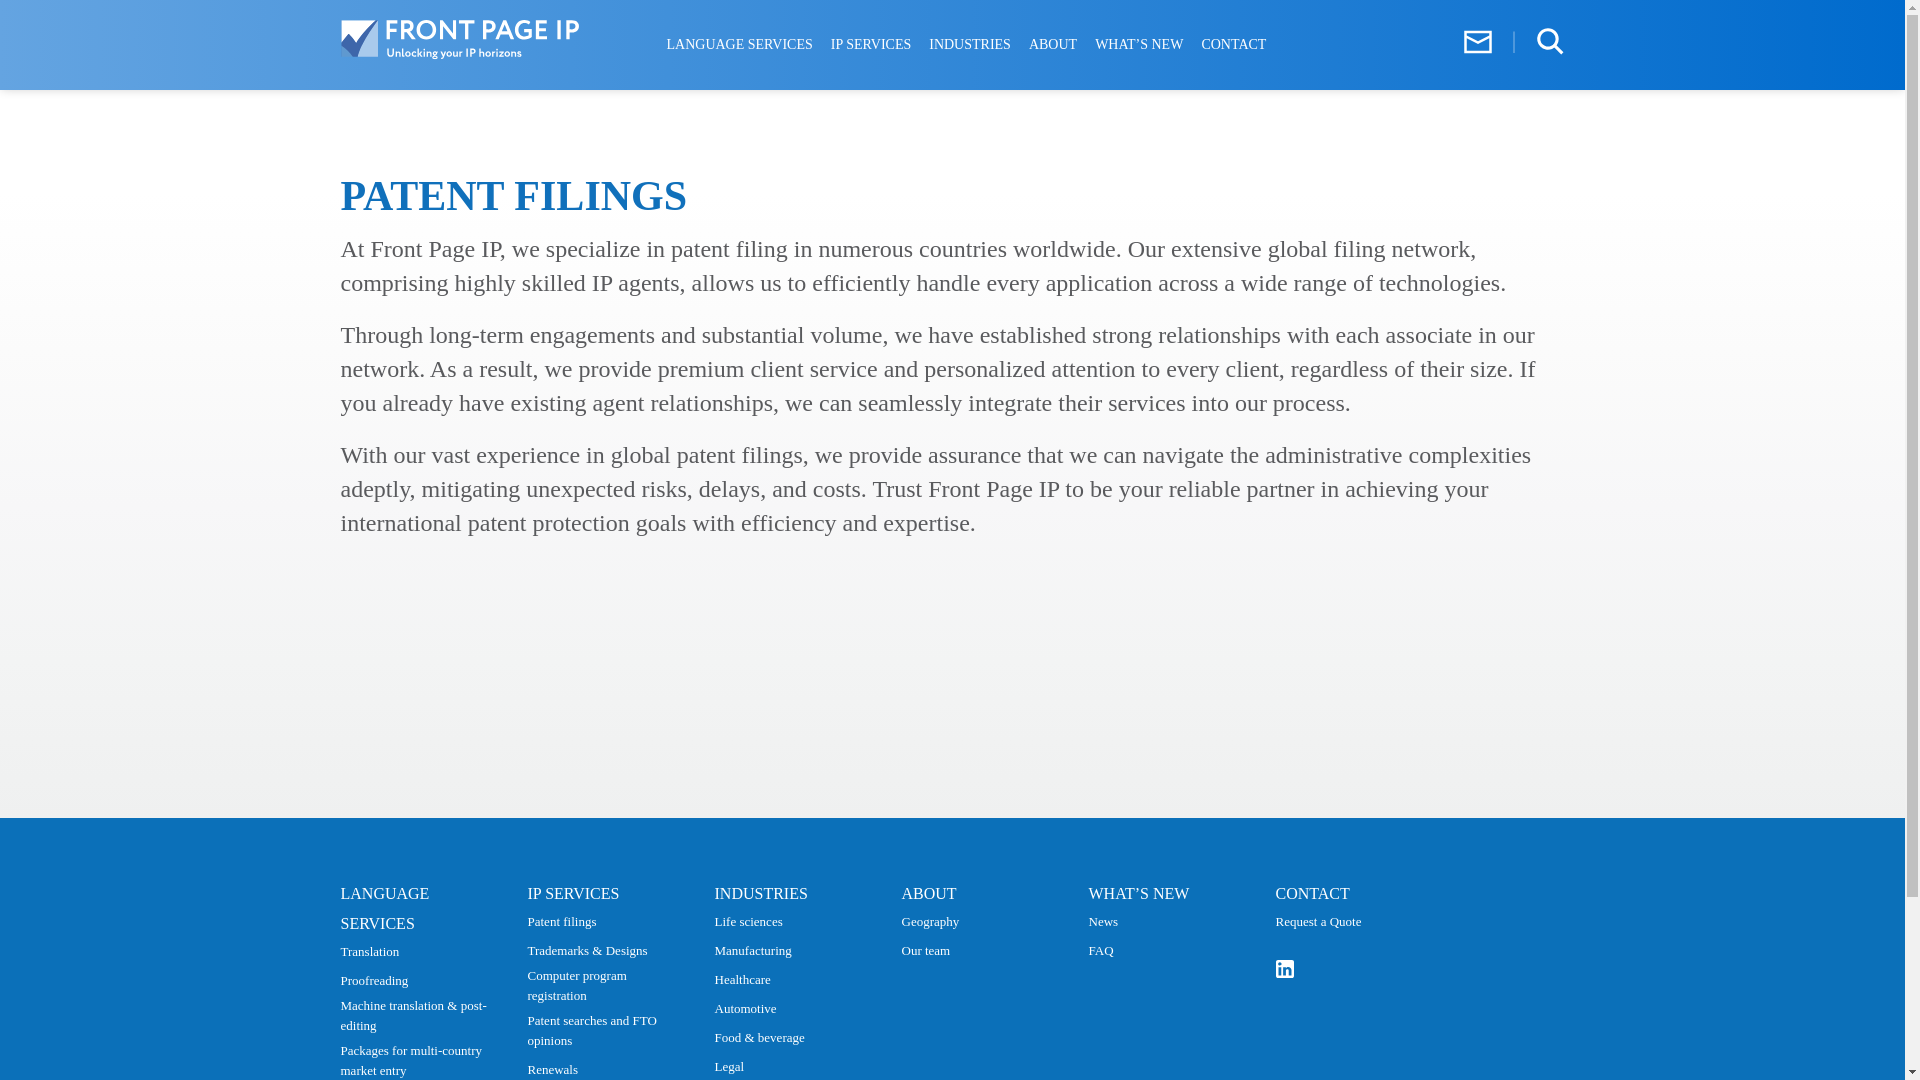 The image size is (1920, 1080). Describe the element at coordinates (369, 952) in the screenshot. I see `Translation` at that location.